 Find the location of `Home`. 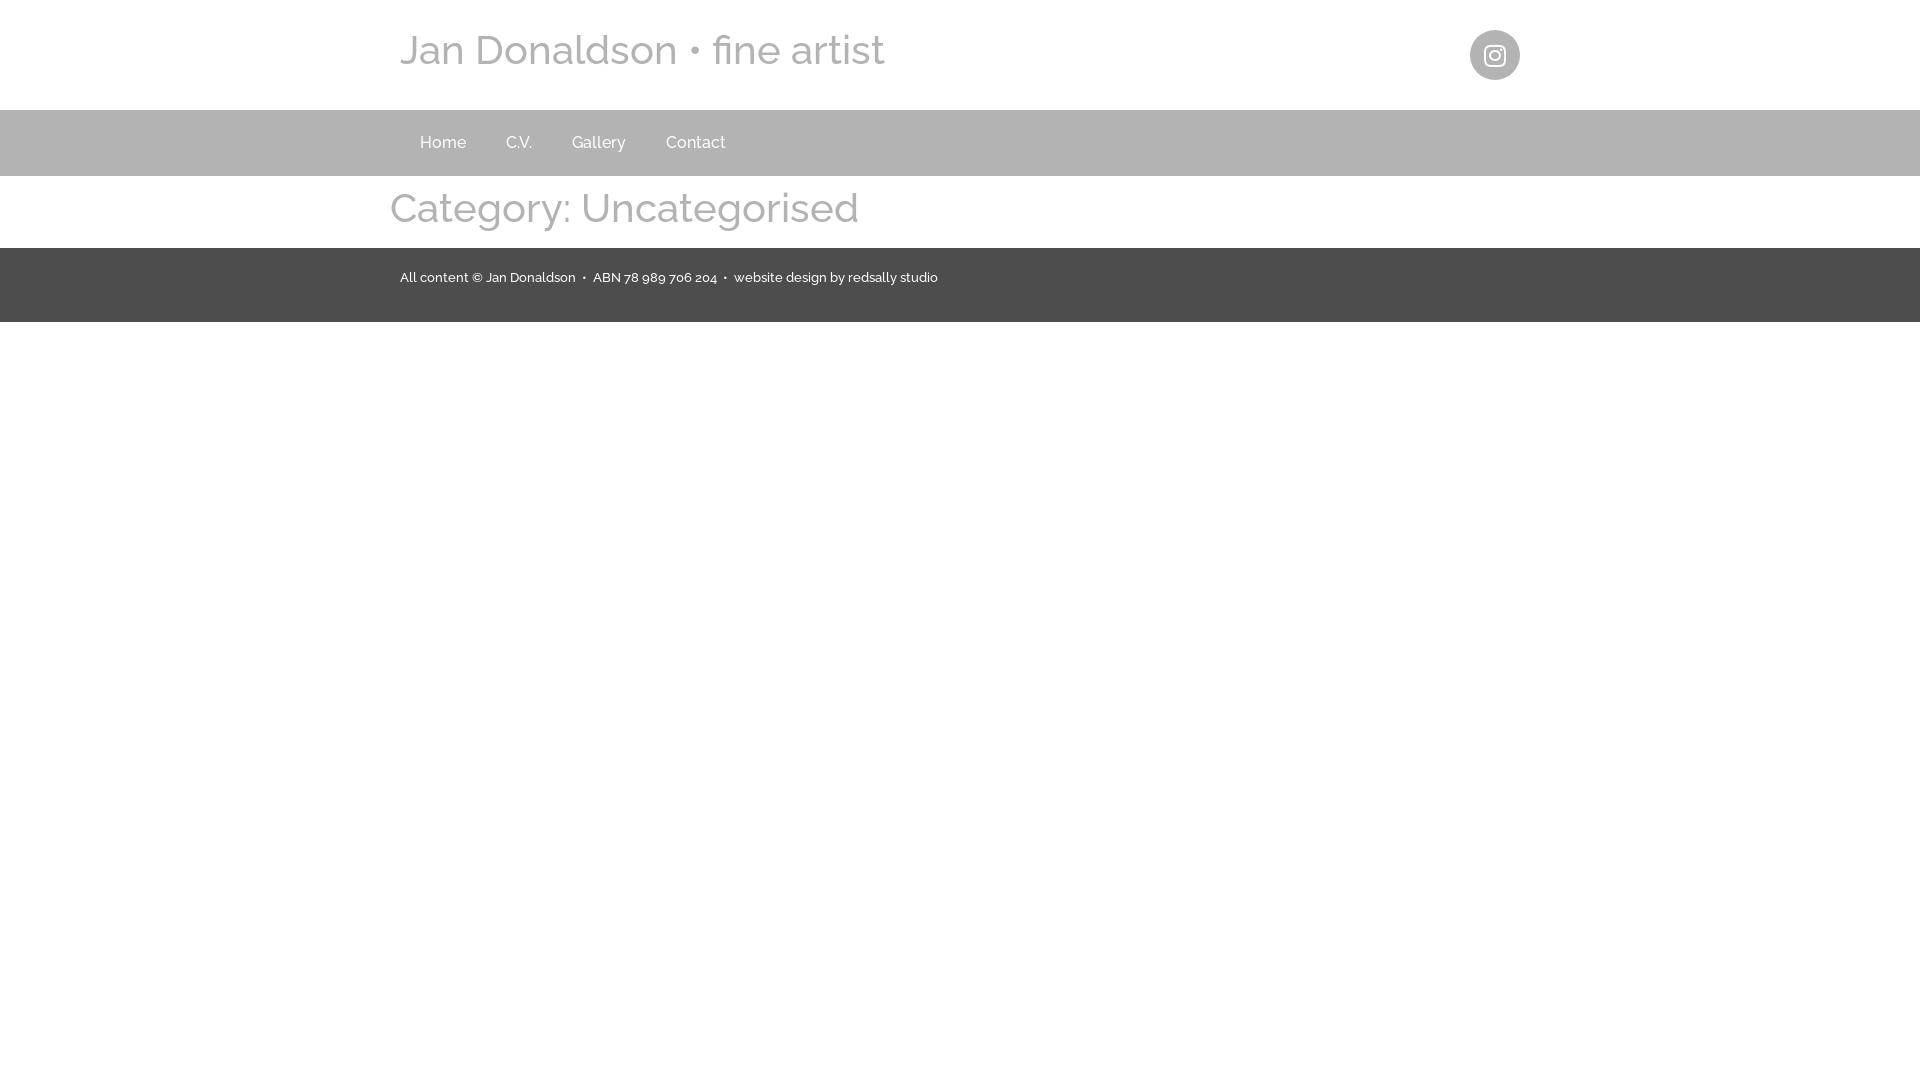

Home is located at coordinates (443, 143).